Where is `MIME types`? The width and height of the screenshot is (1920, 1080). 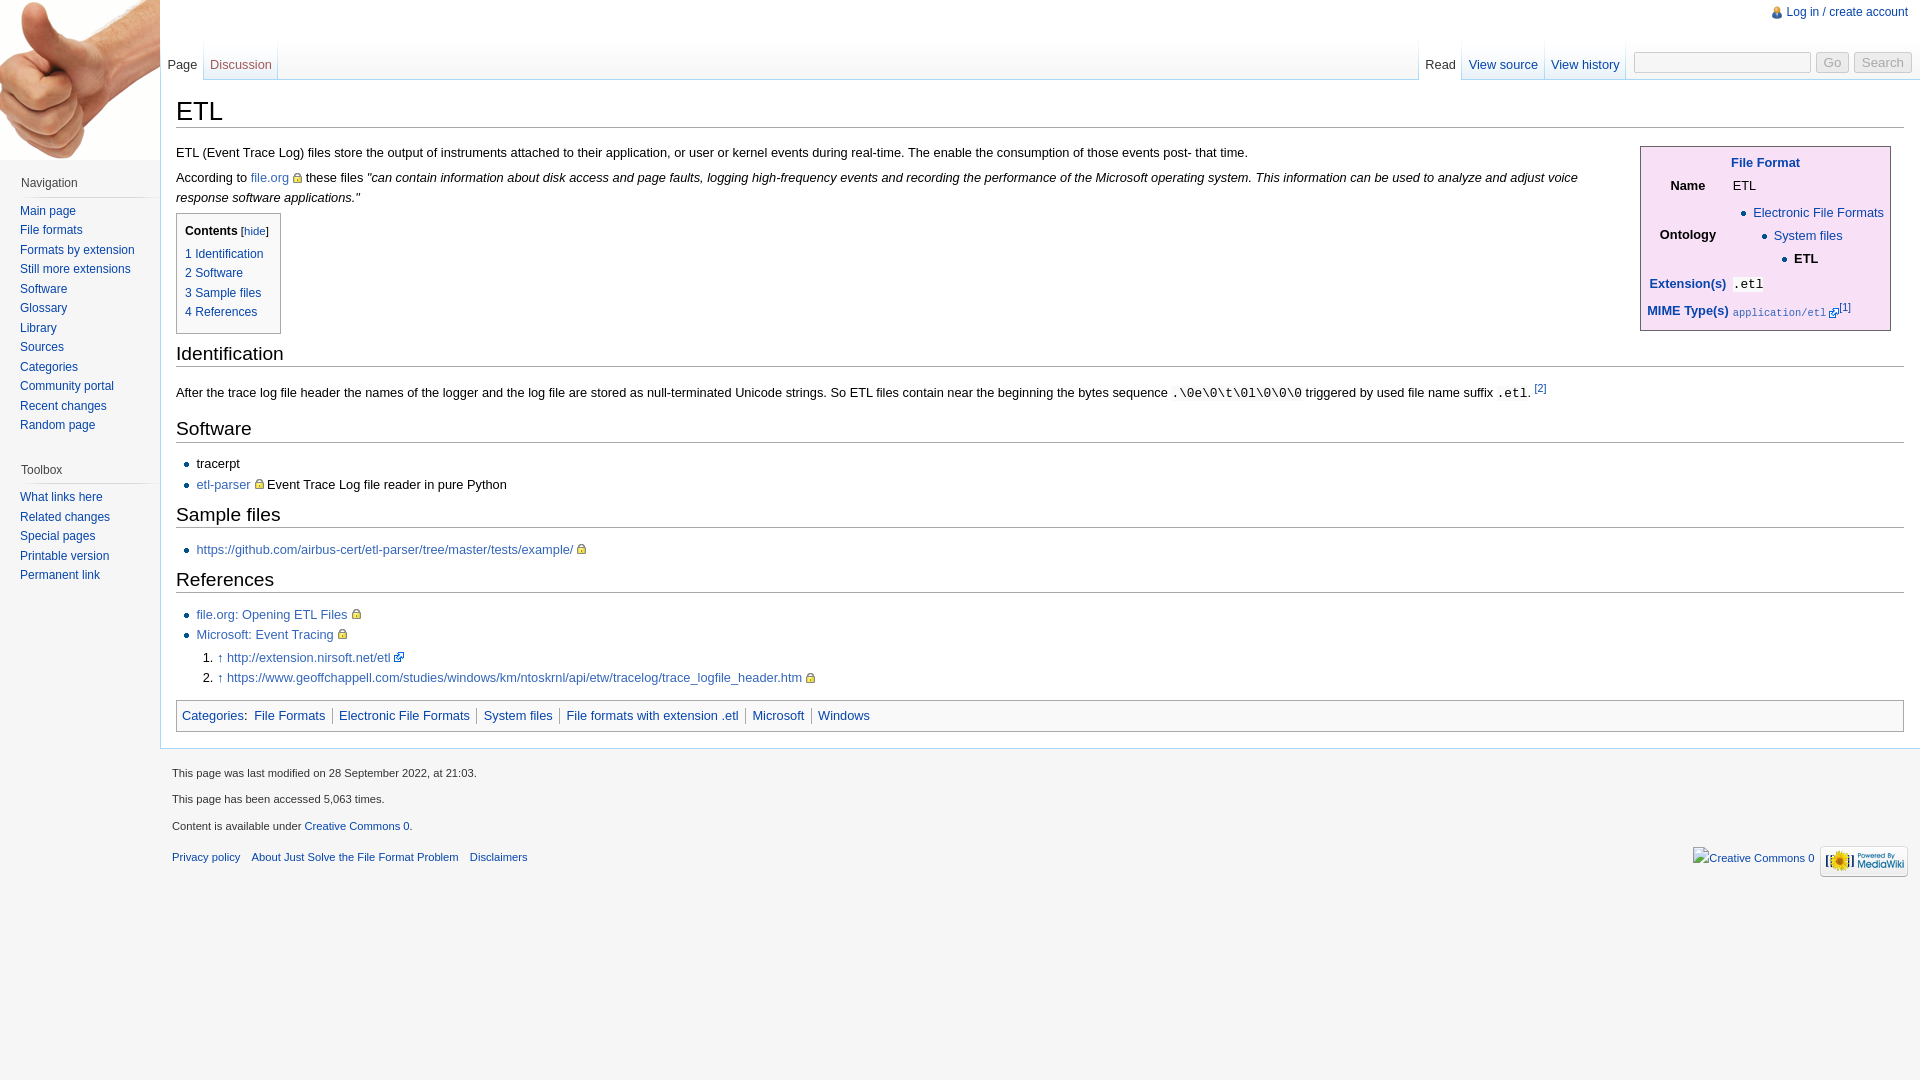
MIME types is located at coordinates (1688, 310).